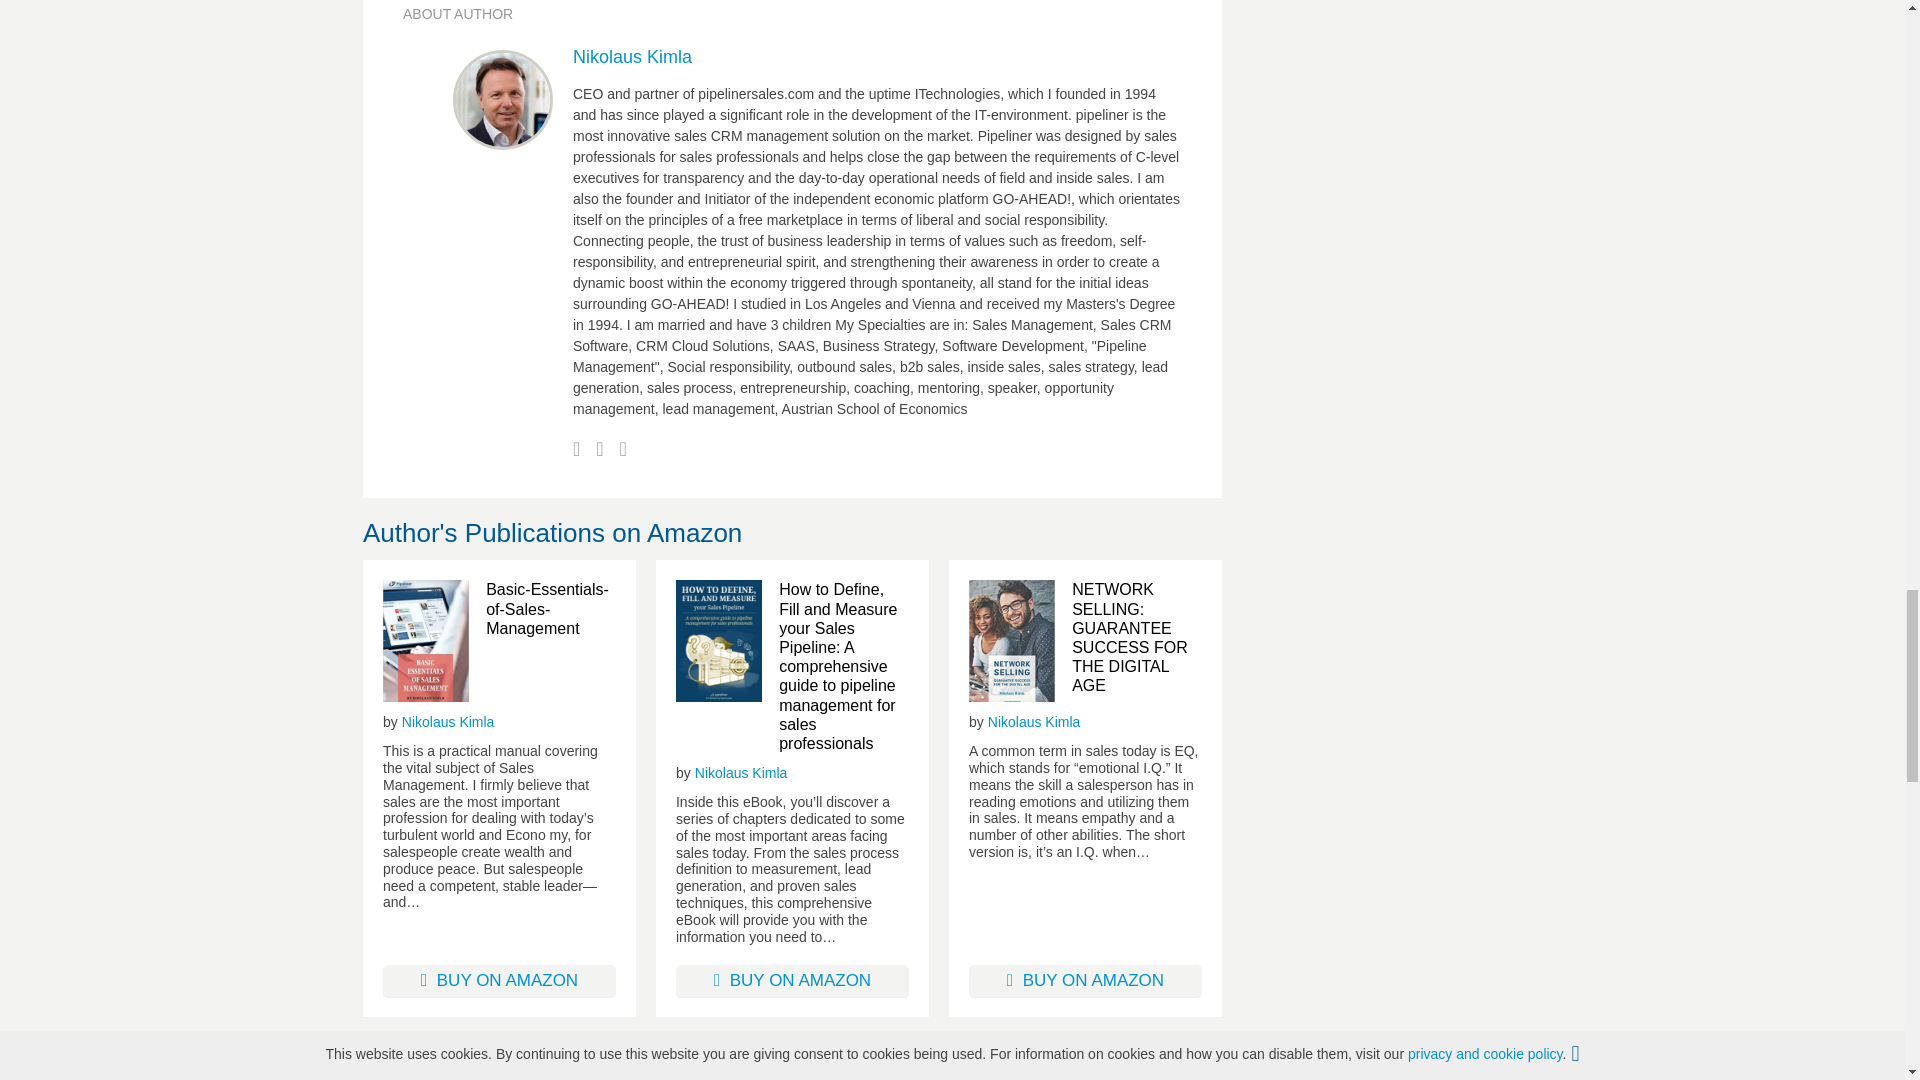 Image resolution: width=1920 pixels, height=1080 pixels. I want to click on Nikolaus Kimla, so click(448, 722).